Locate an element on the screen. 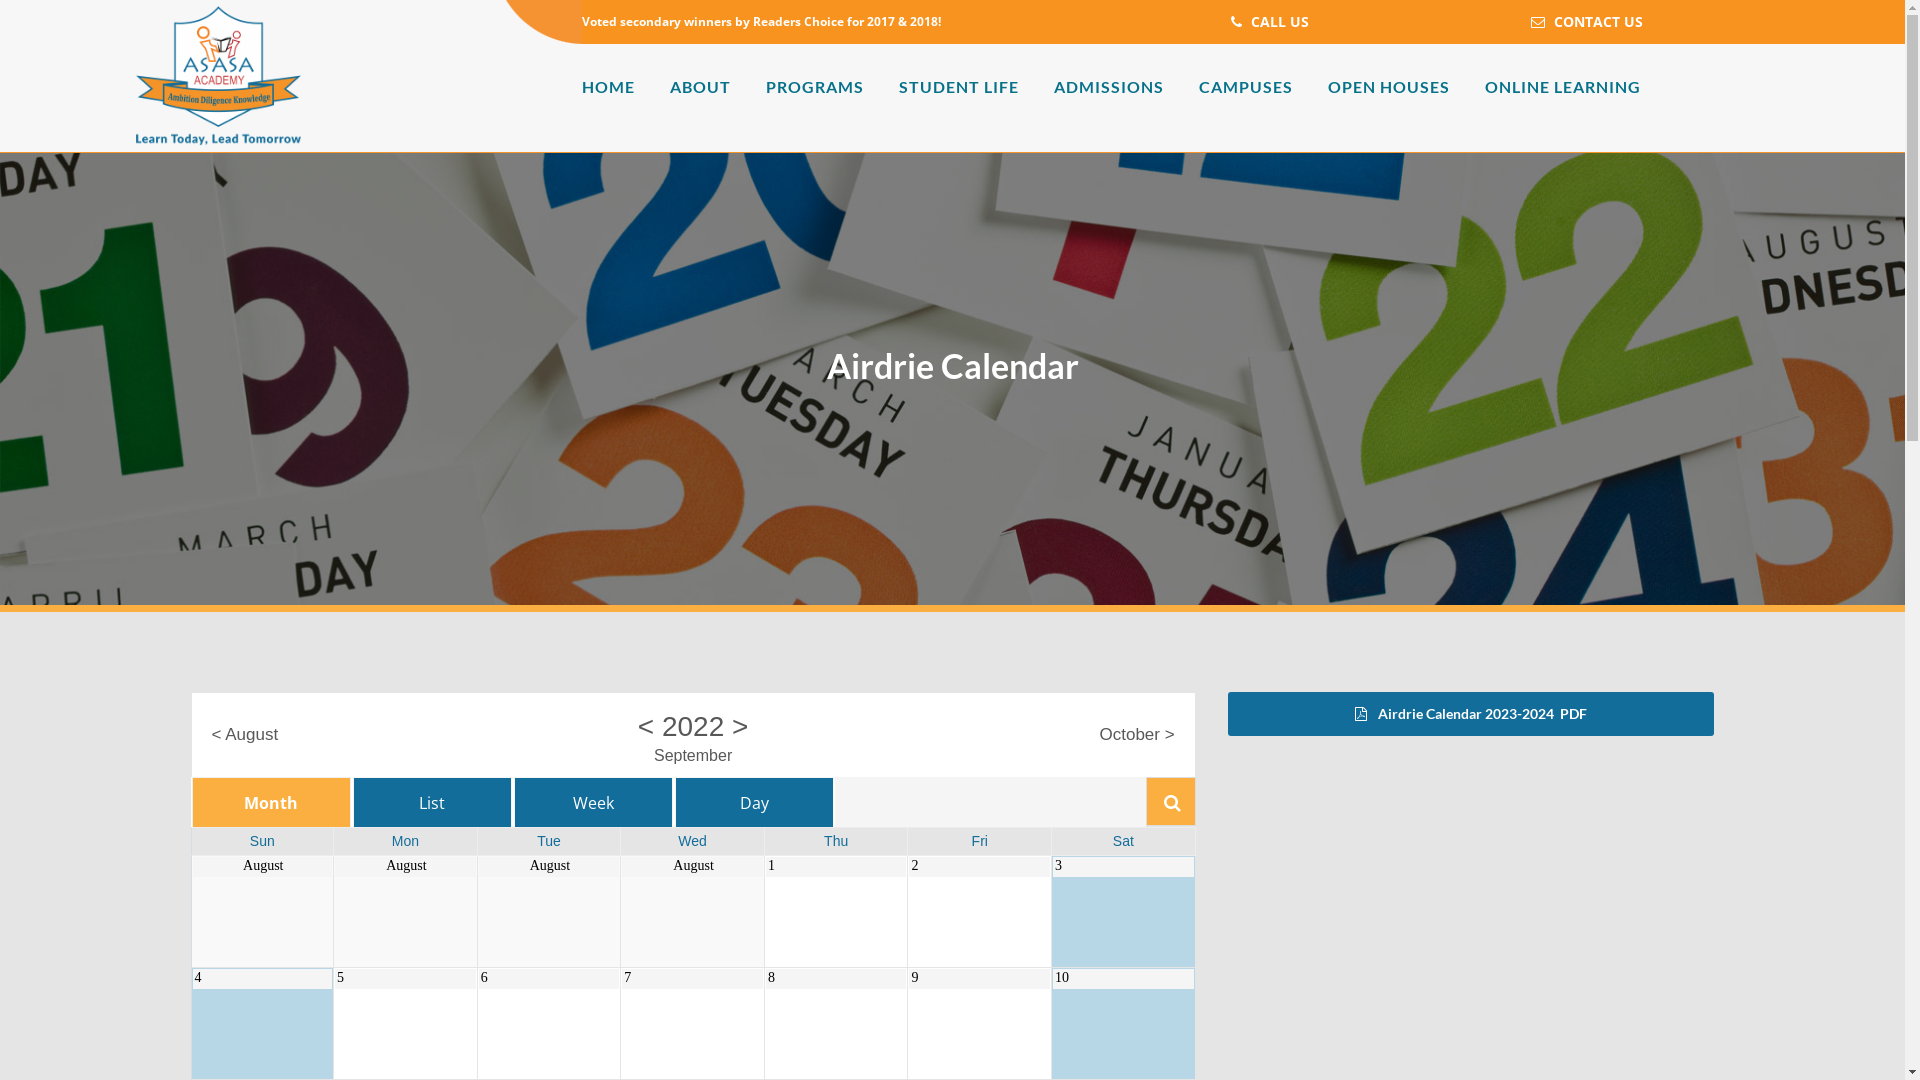 This screenshot has width=1920, height=1080. Voted secondary winners by Readers Choice for 2017 & 2018! is located at coordinates (762, 22).